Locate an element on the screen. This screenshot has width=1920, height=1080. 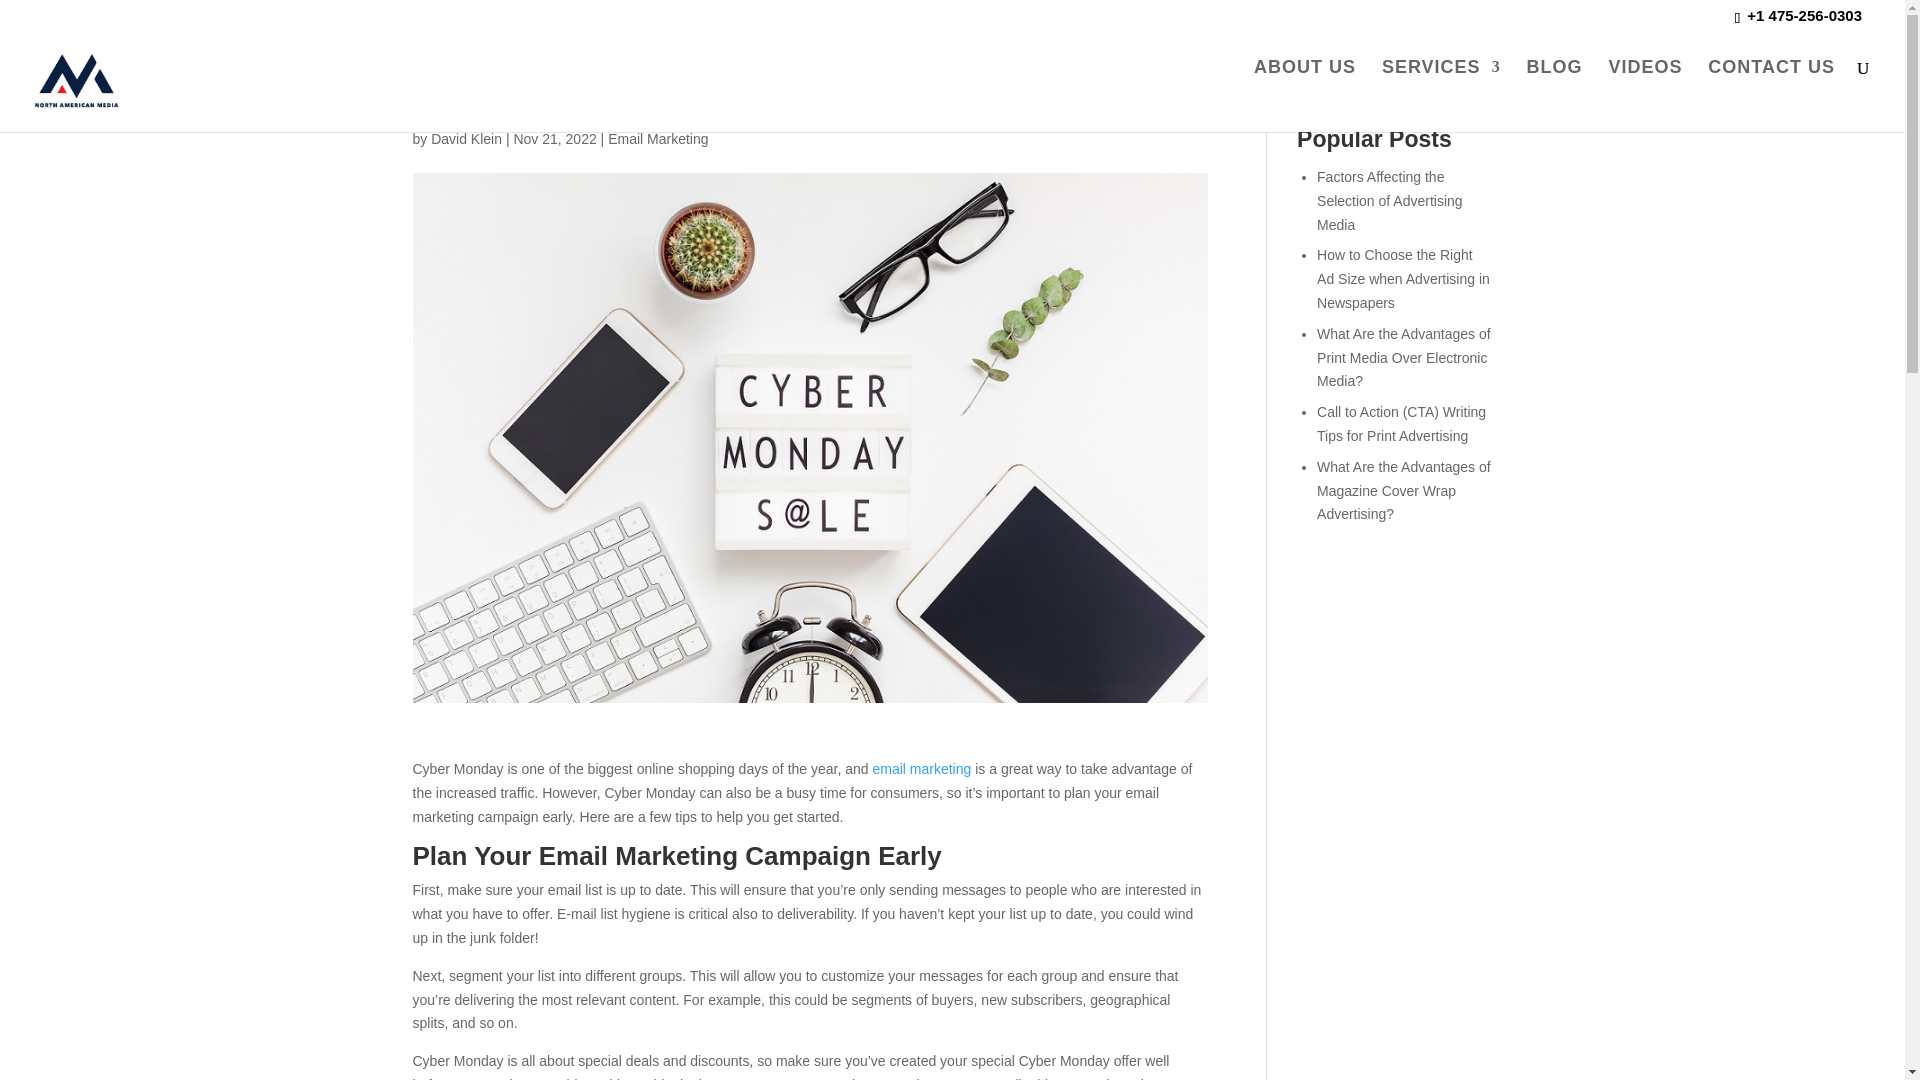
ABOUT US is located at coordinates (1304, 71).